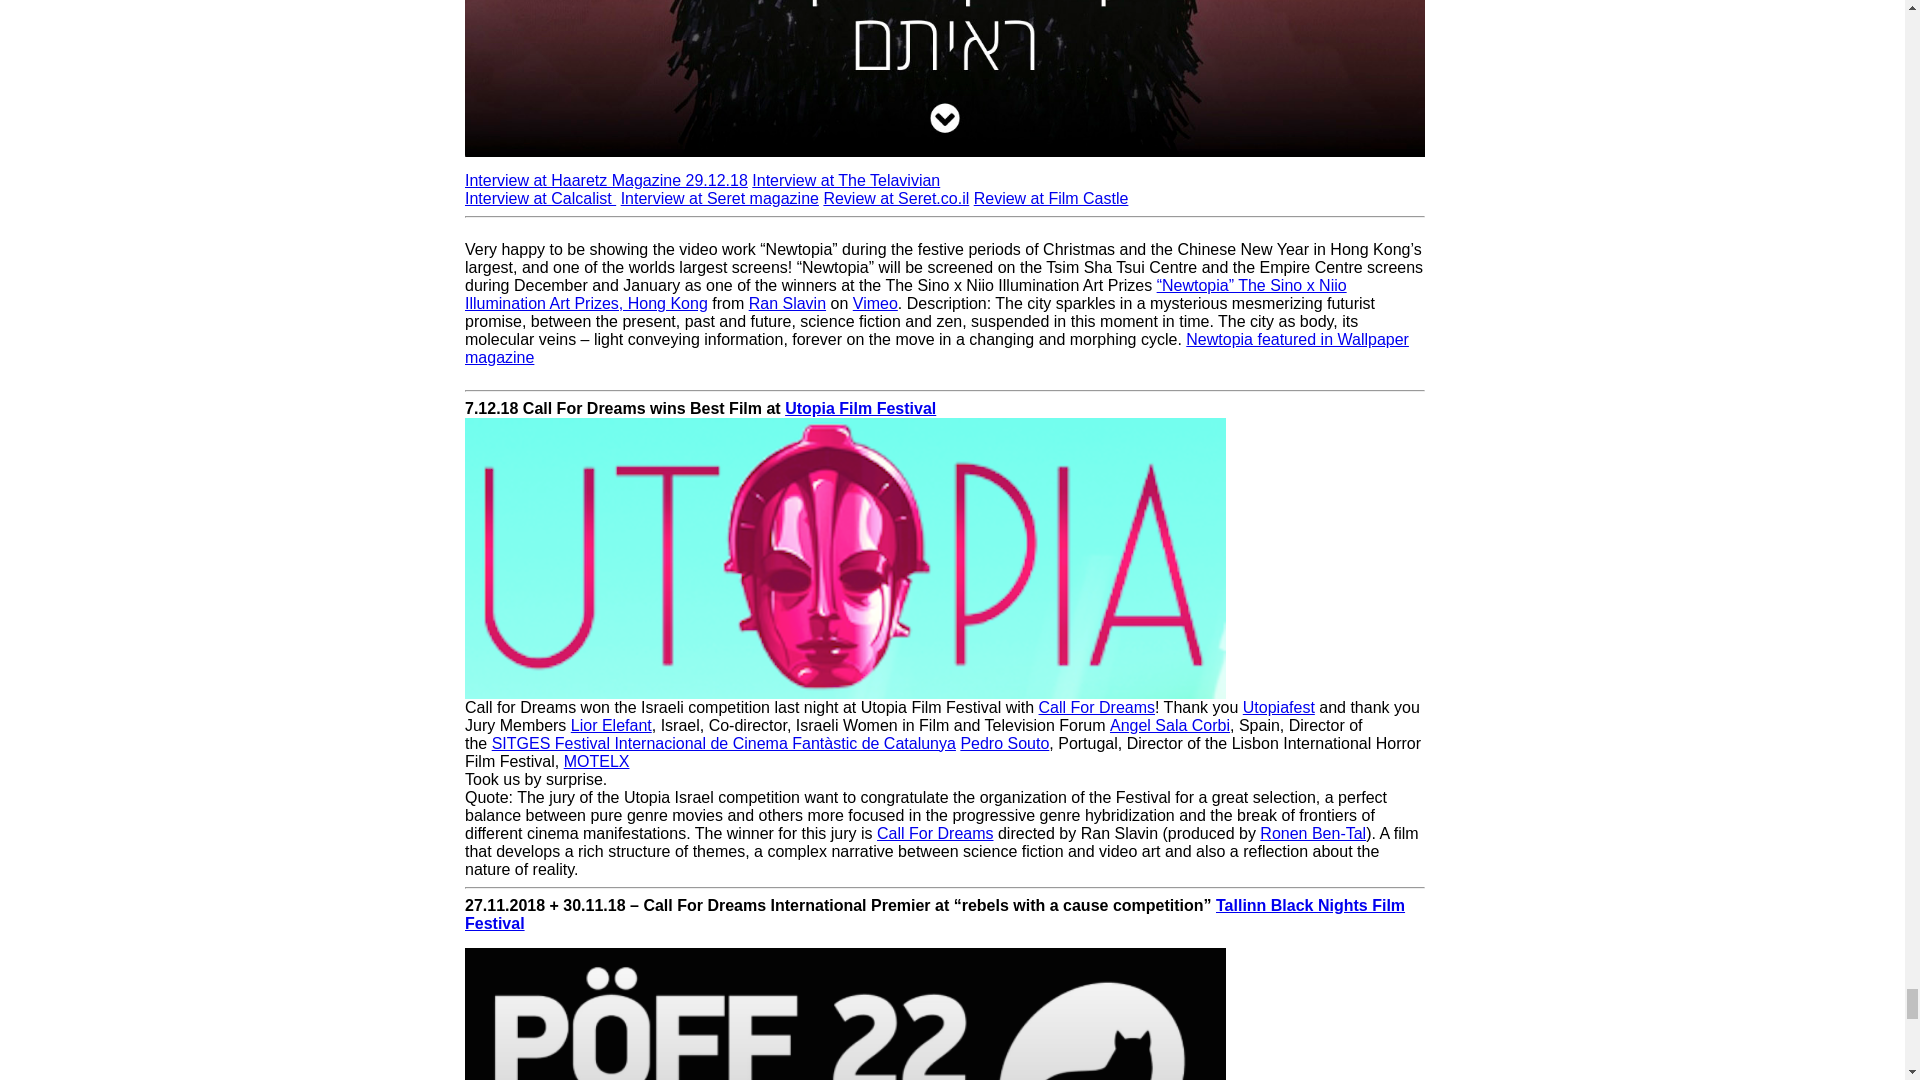 The width and height of the screenshot is (1920, 1080). I want to click on Page 1, so click(944, 1006).